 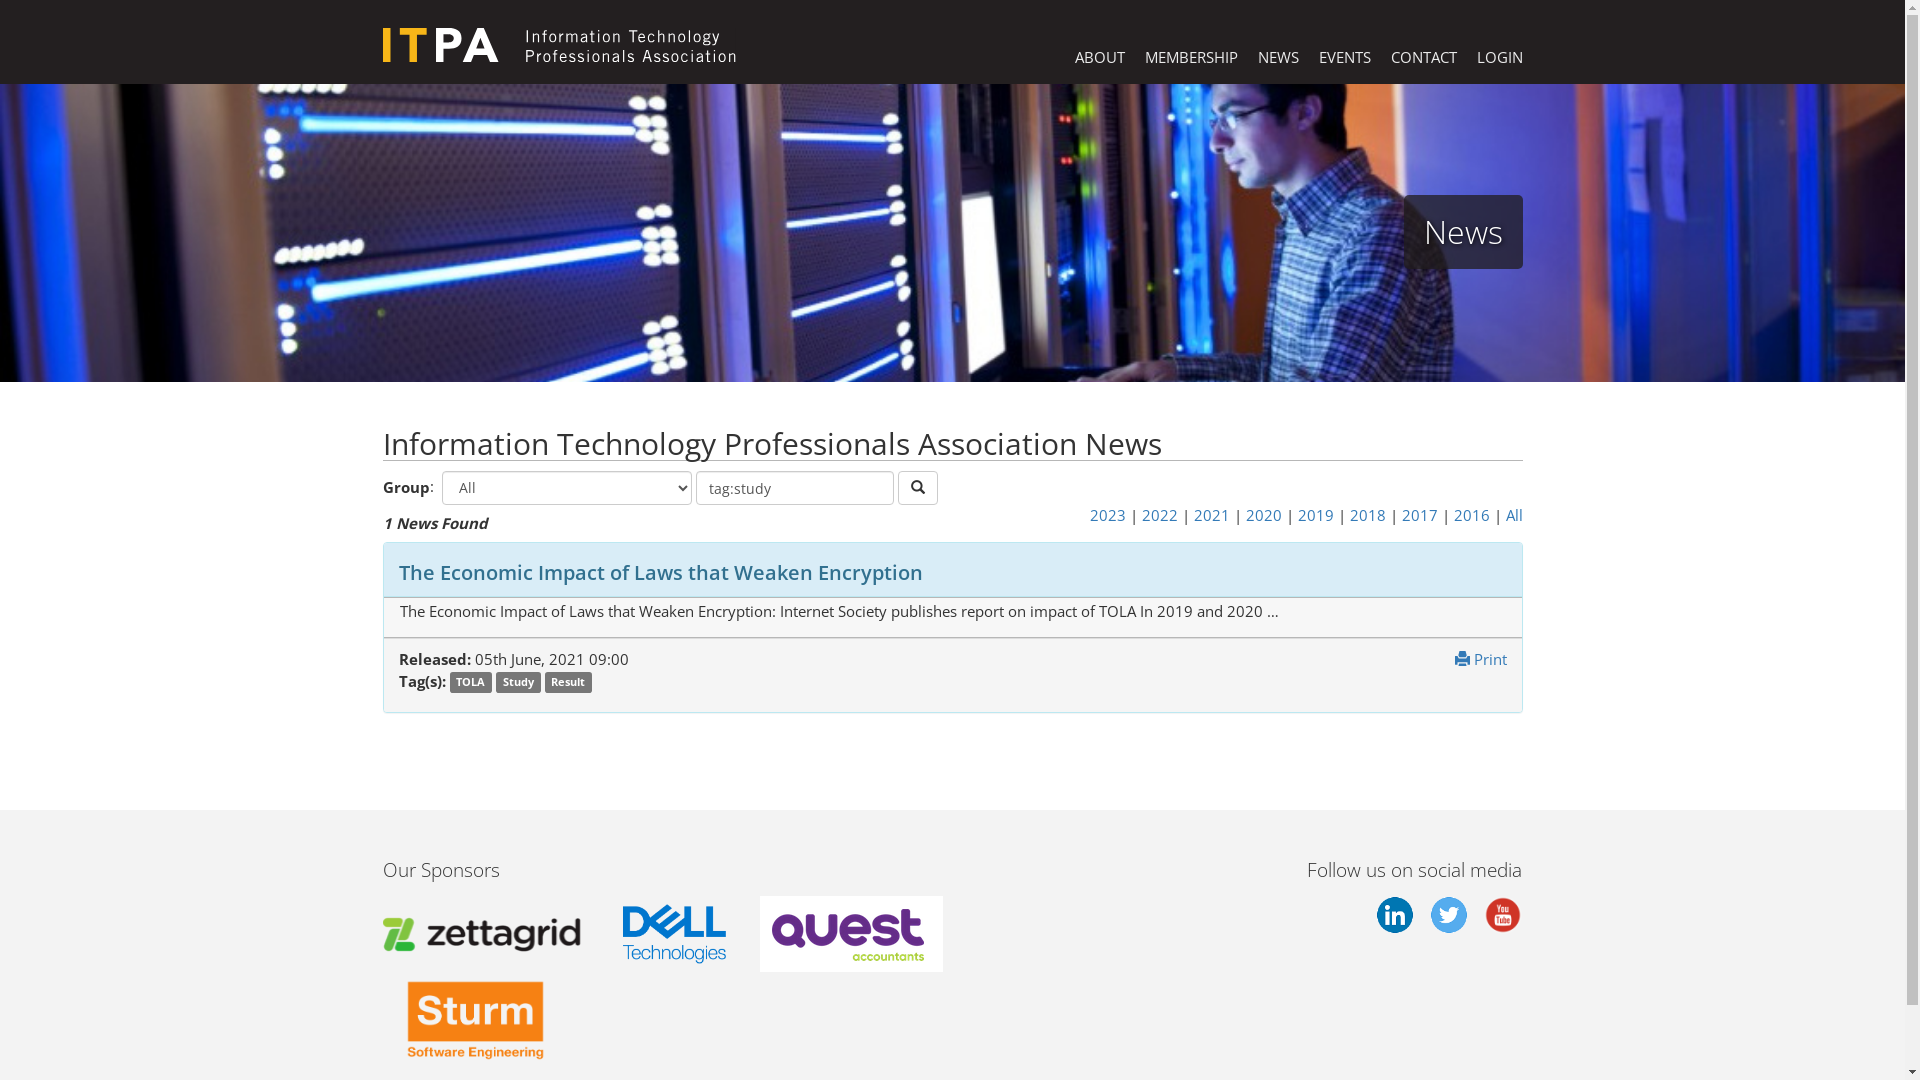 What do you see at coordinates (1099, 58) in the screenshot?
I see `ABOUT` at bounding box center [1099, 58].